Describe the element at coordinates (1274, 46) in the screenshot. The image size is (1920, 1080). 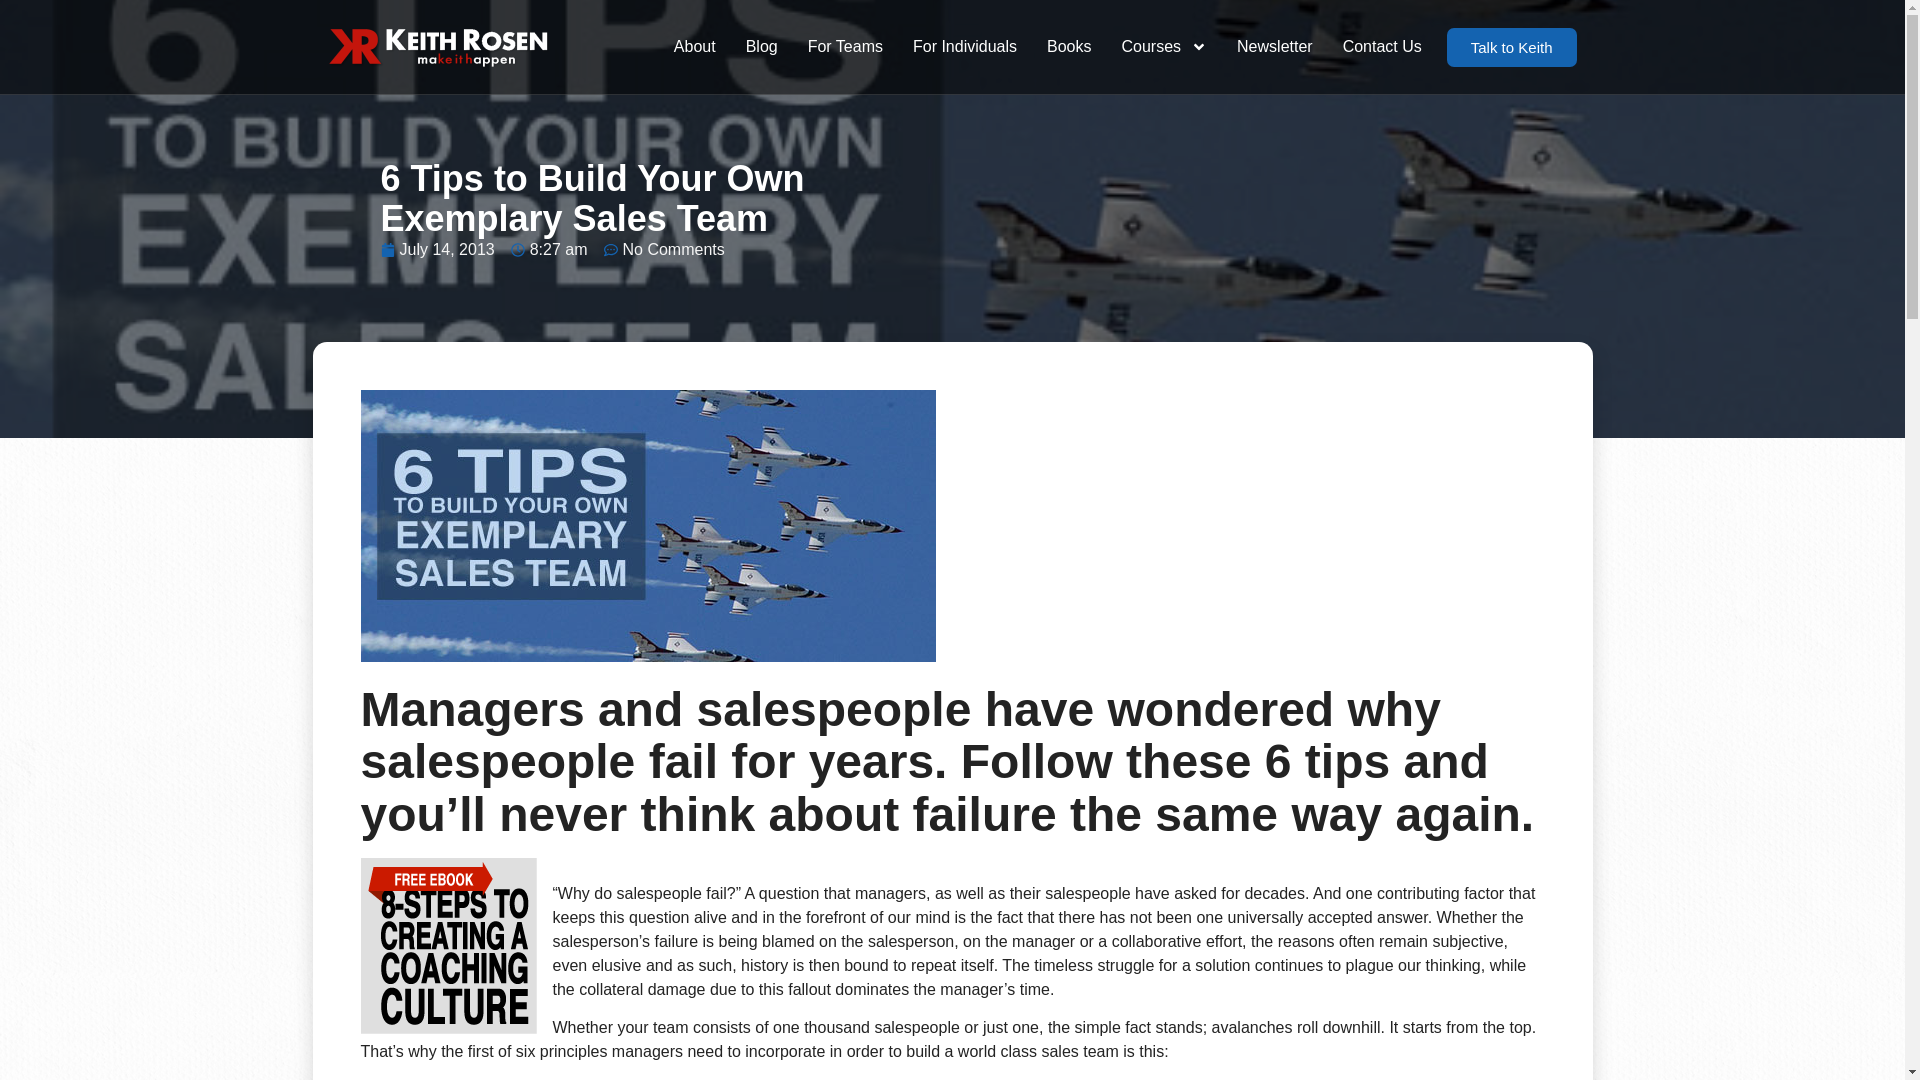
I see `Newsletter` at that location.